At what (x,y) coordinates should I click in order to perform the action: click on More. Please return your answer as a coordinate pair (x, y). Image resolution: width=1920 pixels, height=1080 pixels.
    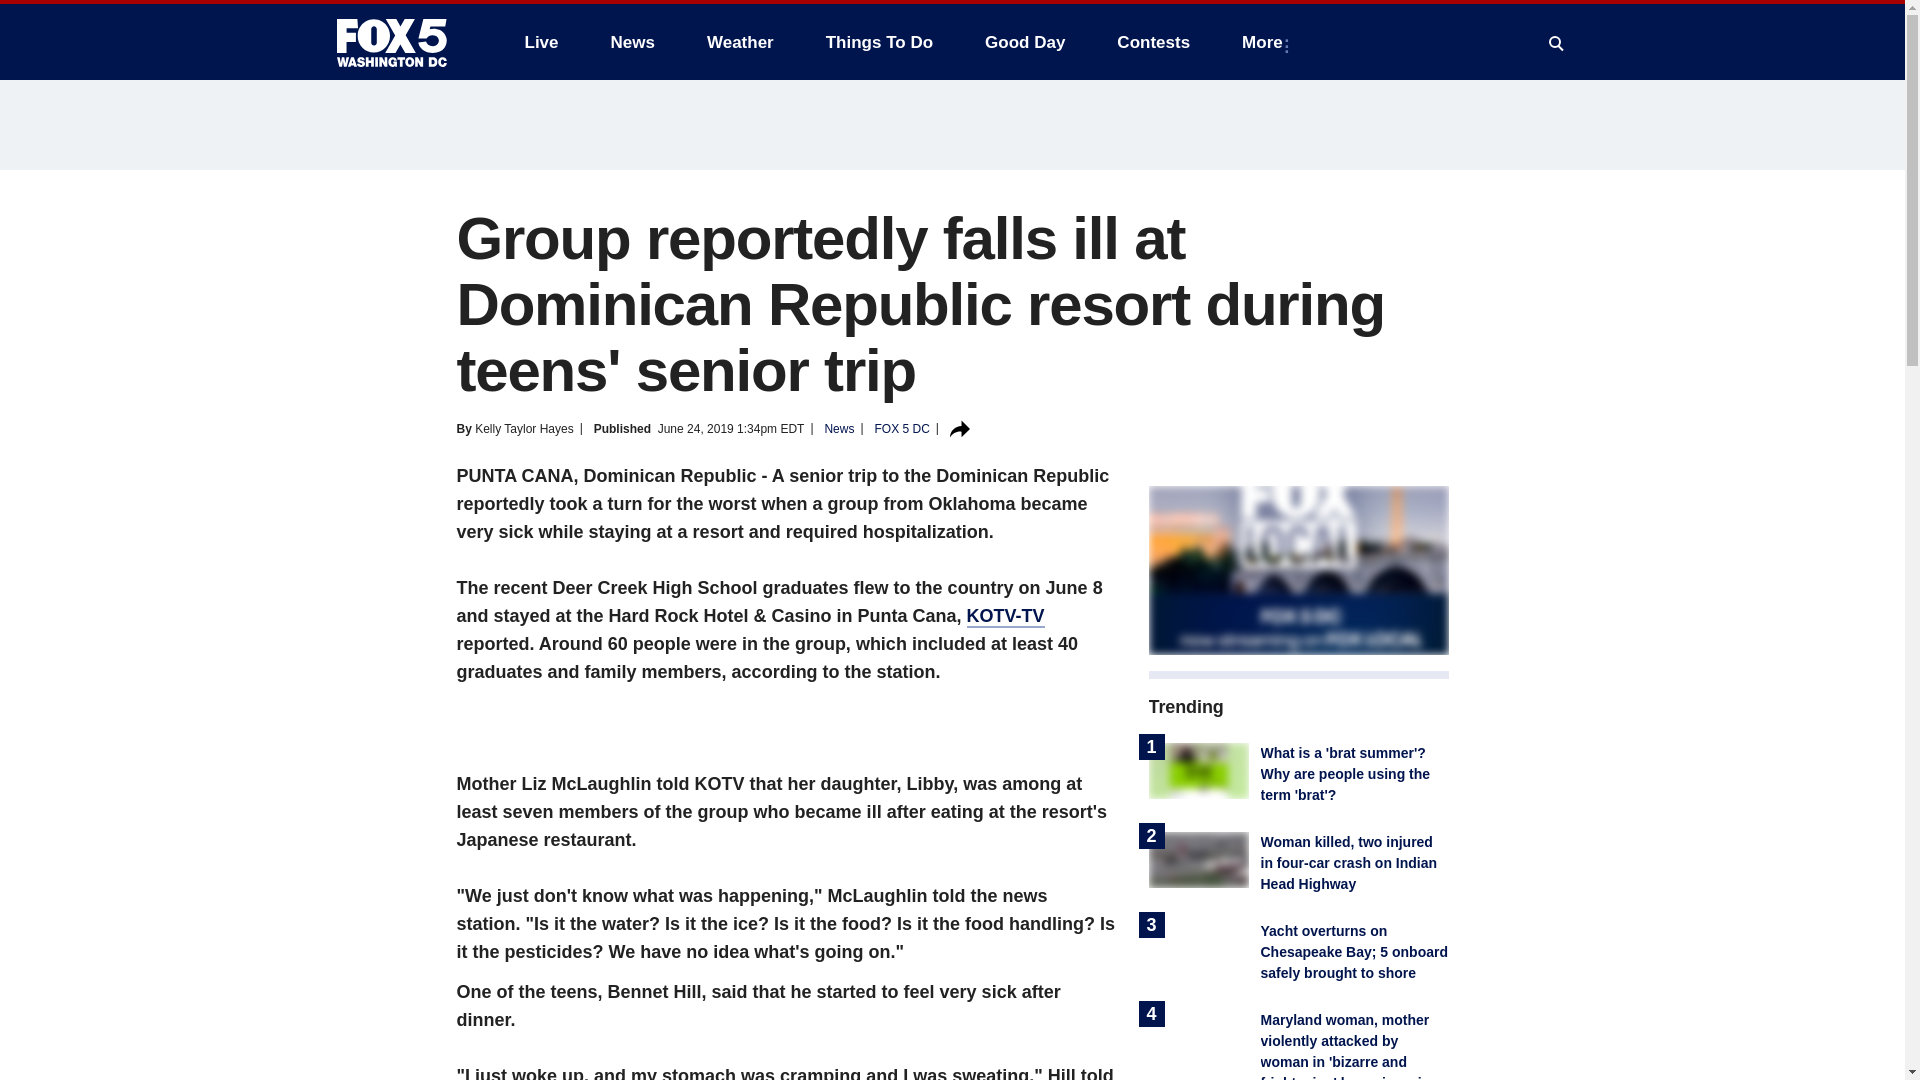
    Looking at the image, I should click on (1266, 42).